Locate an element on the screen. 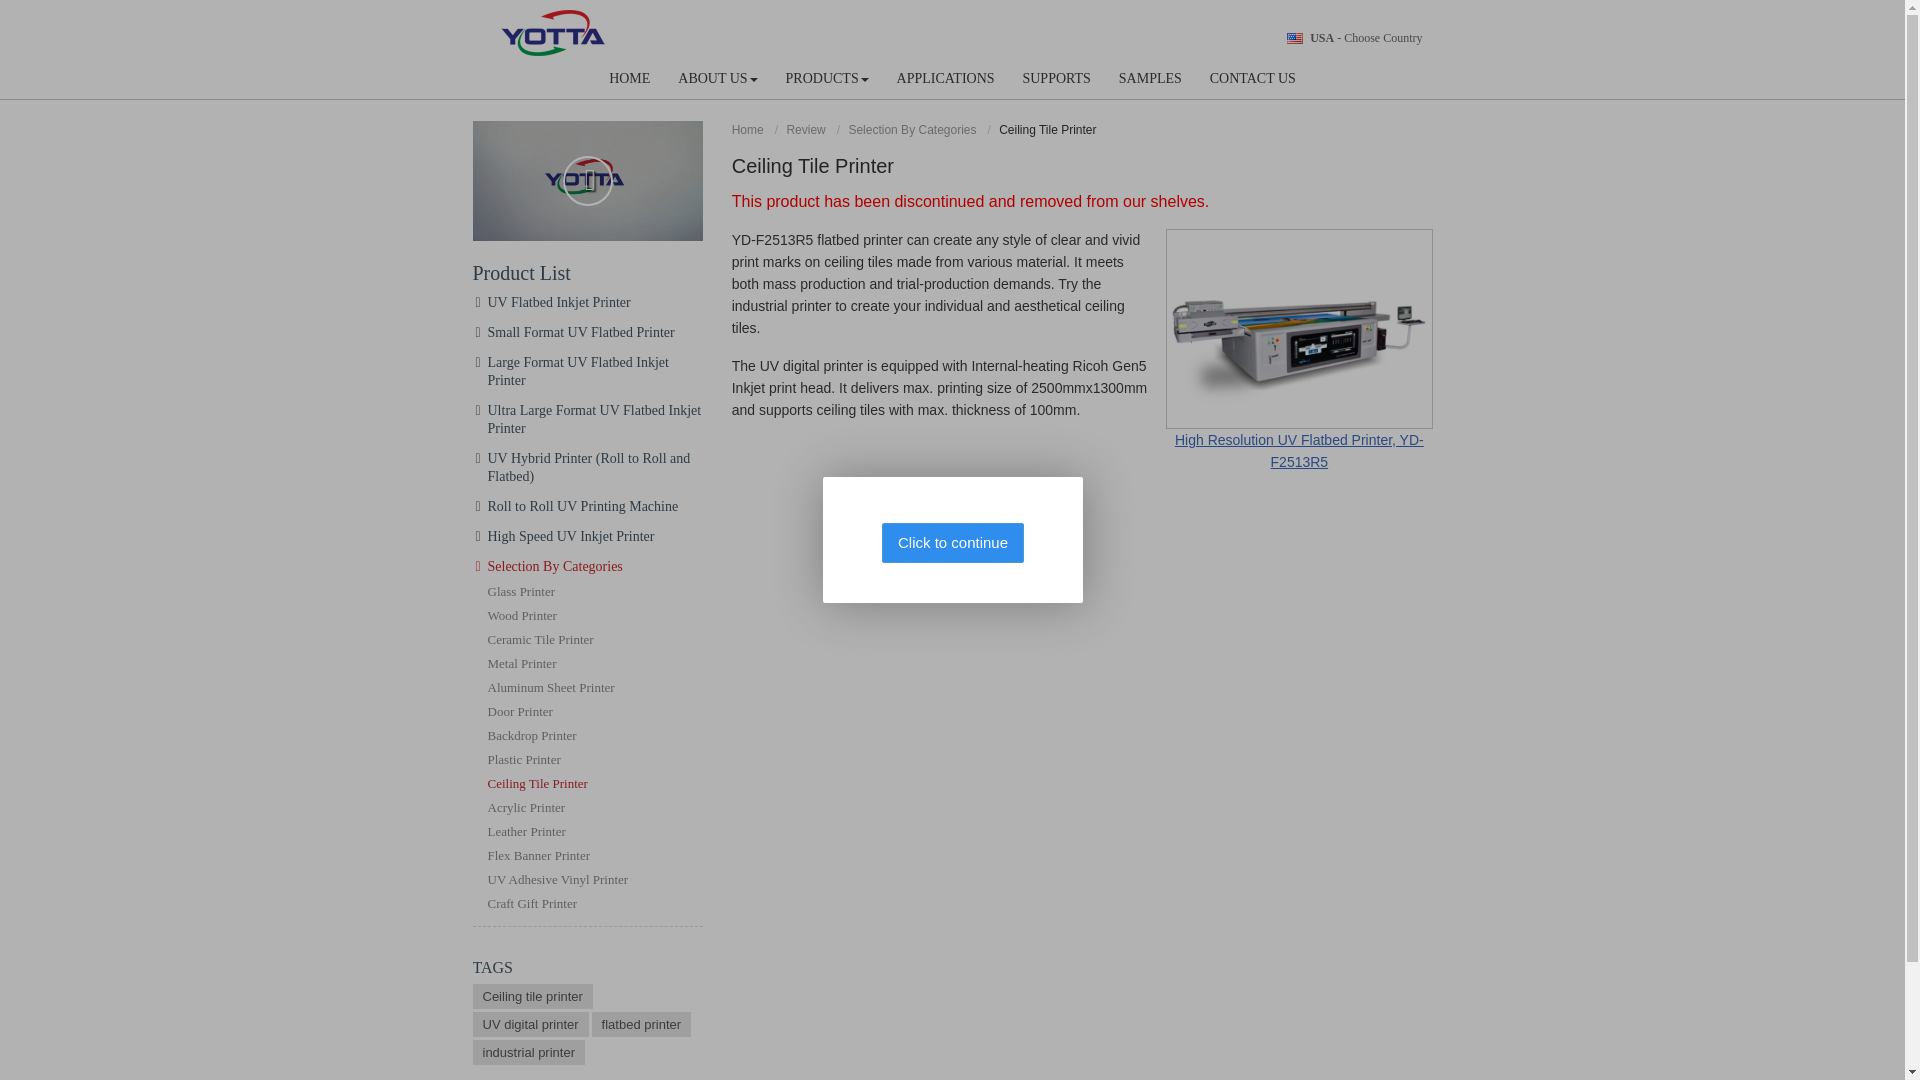 The height and width of the screenshot is (1080, 1920). High Resolution UV Flatbed Printer, YD-F2513R5 is located at coordinates (1298, 348).